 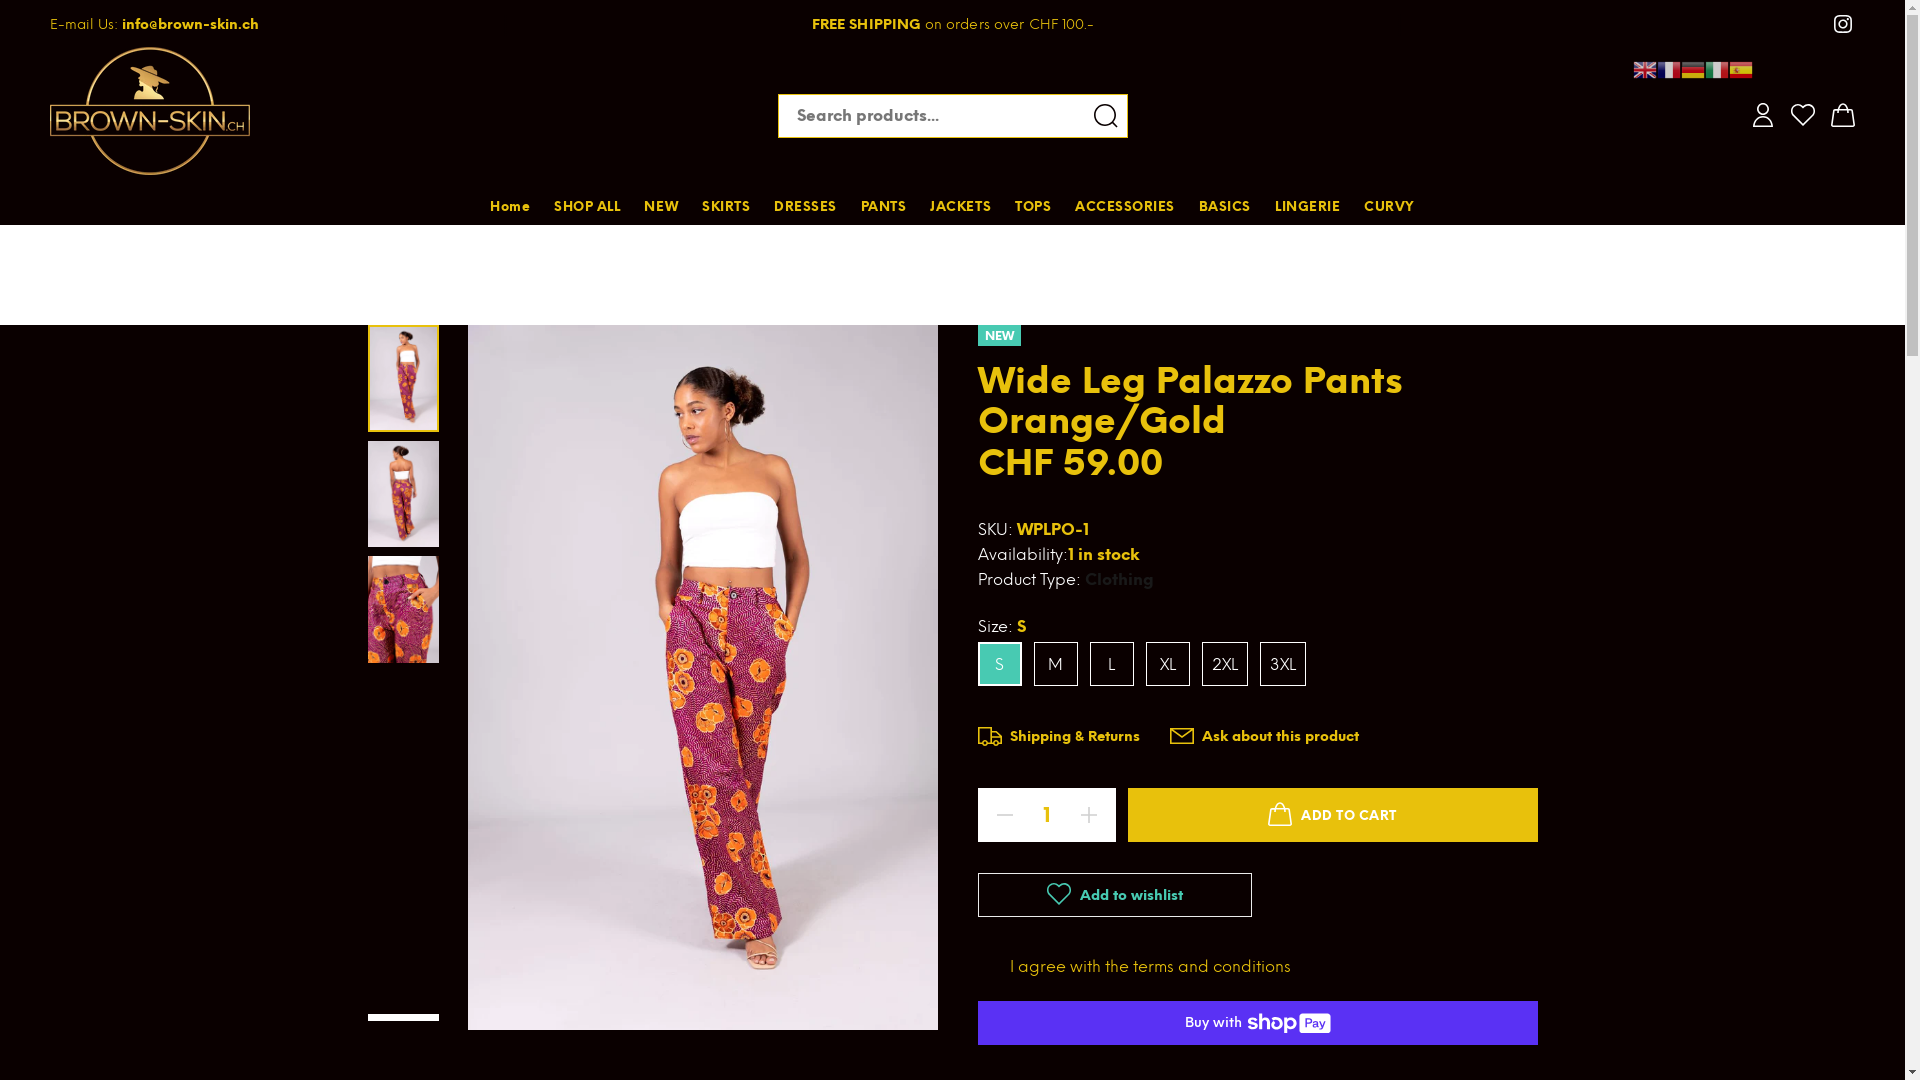 What do you see at coordinates (1118, 580) in the screenshot?
I see `Clothing` at bounding box center [1118, 580].